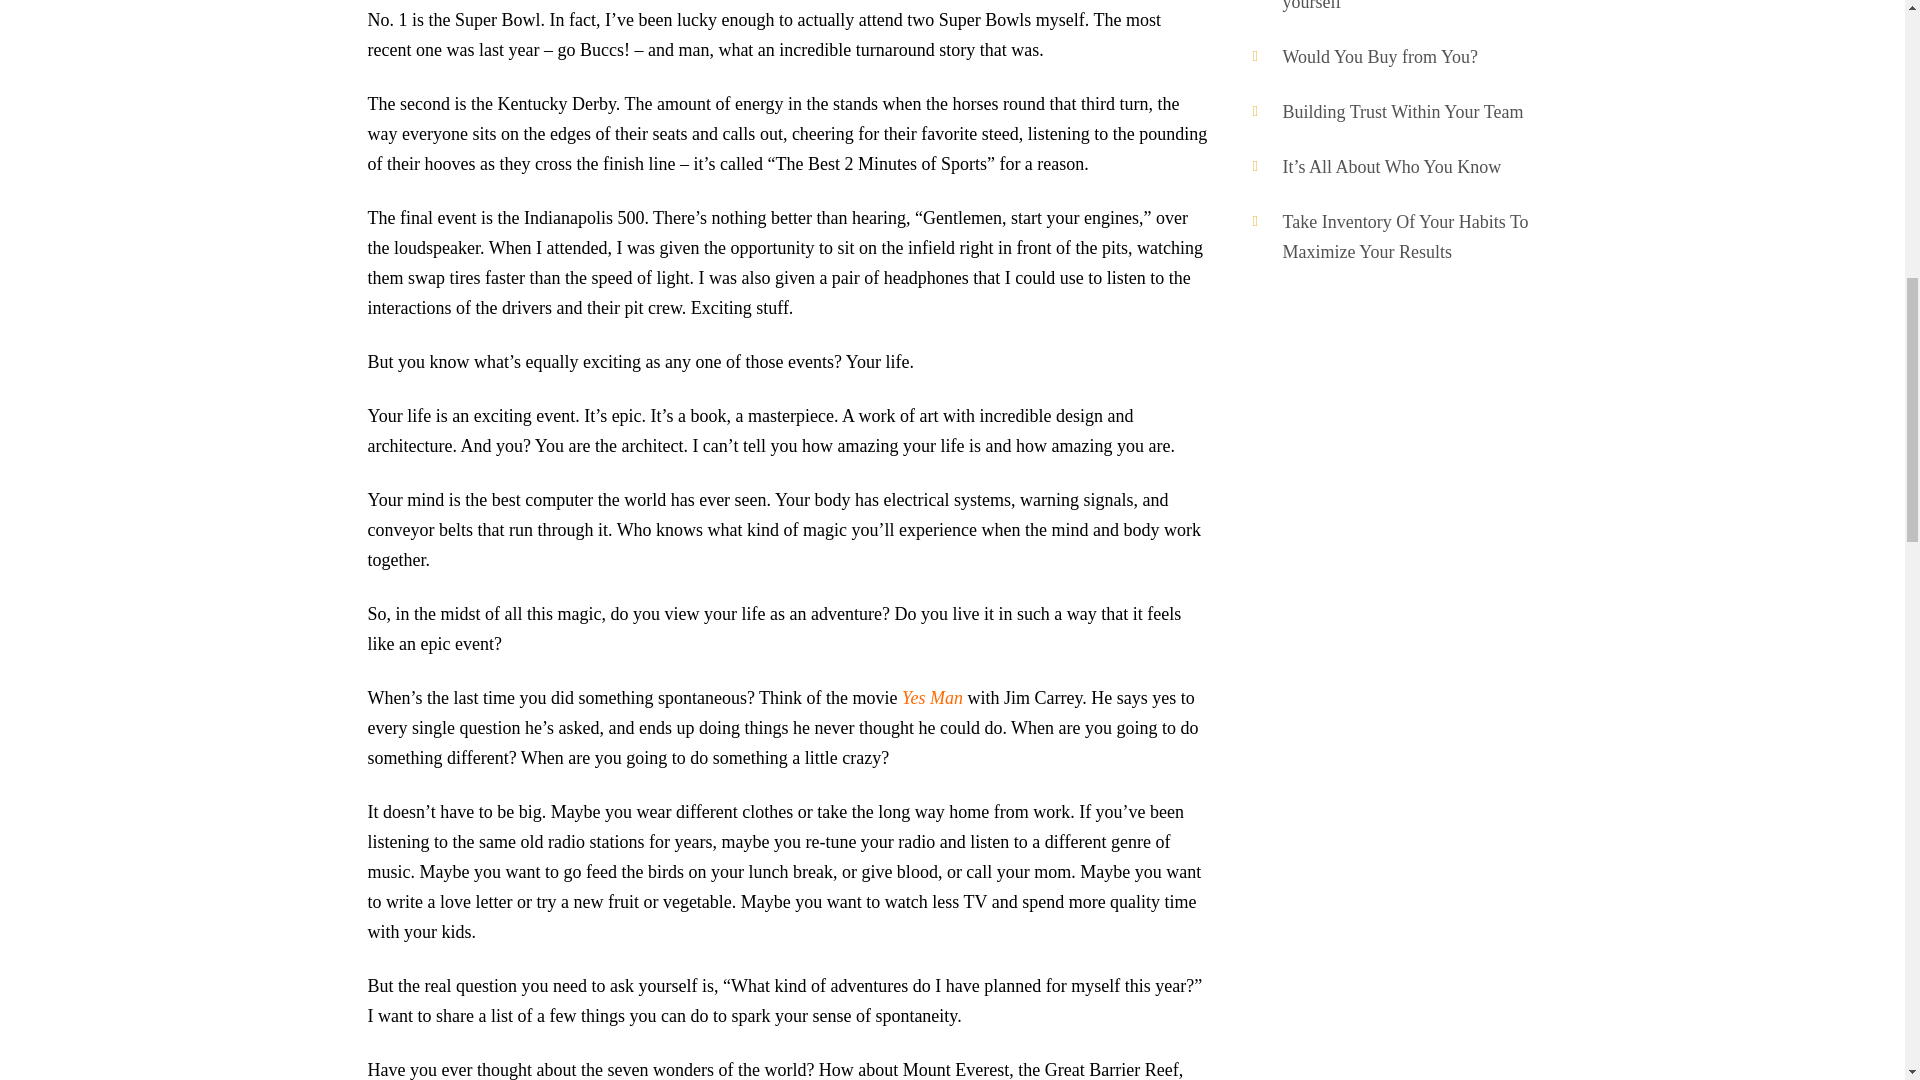 The width and height of the screenshot is (1920, 1080). What do you see at coordinates (1405, 236) in the screenshot?
I see `Take Inventory Of Your Habits To Maximize Your Results` at bounding box center [1405, 236].